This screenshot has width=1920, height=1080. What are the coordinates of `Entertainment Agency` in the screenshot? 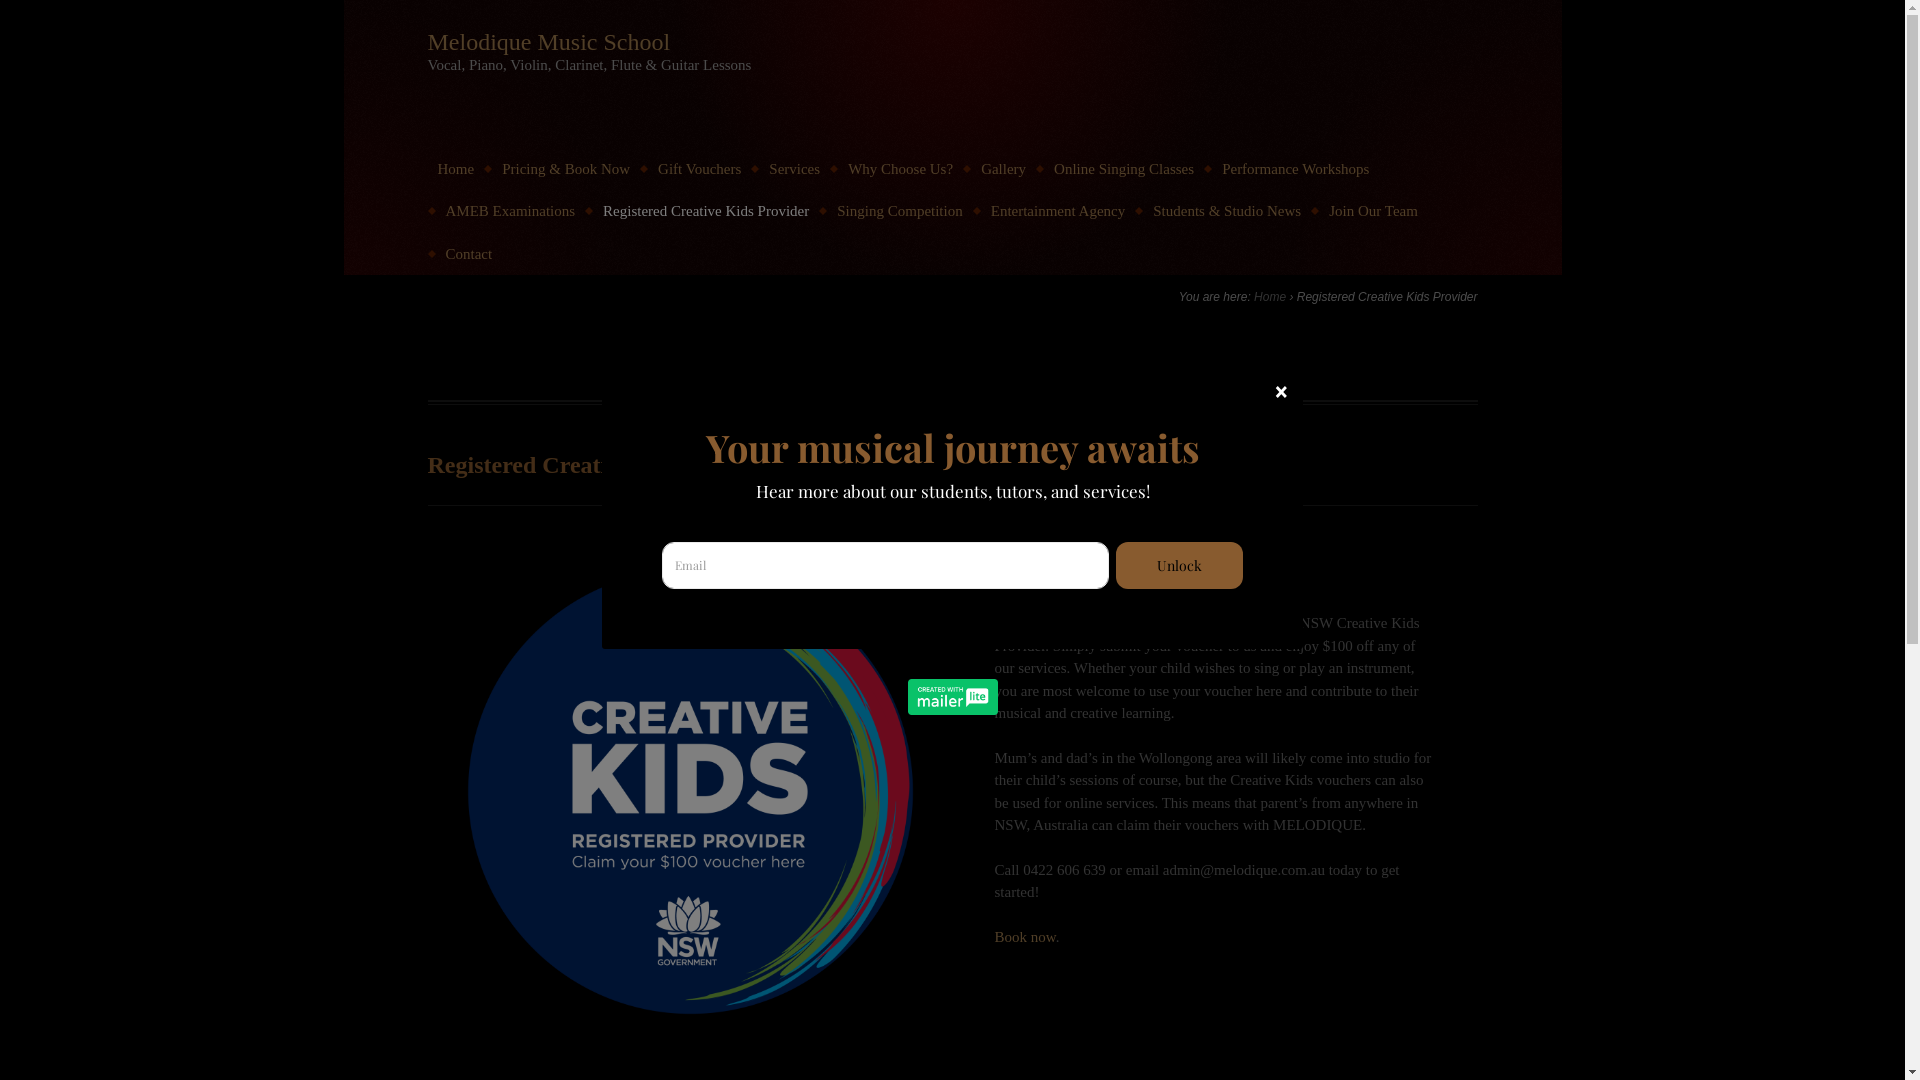 It's located at (1058, 212).